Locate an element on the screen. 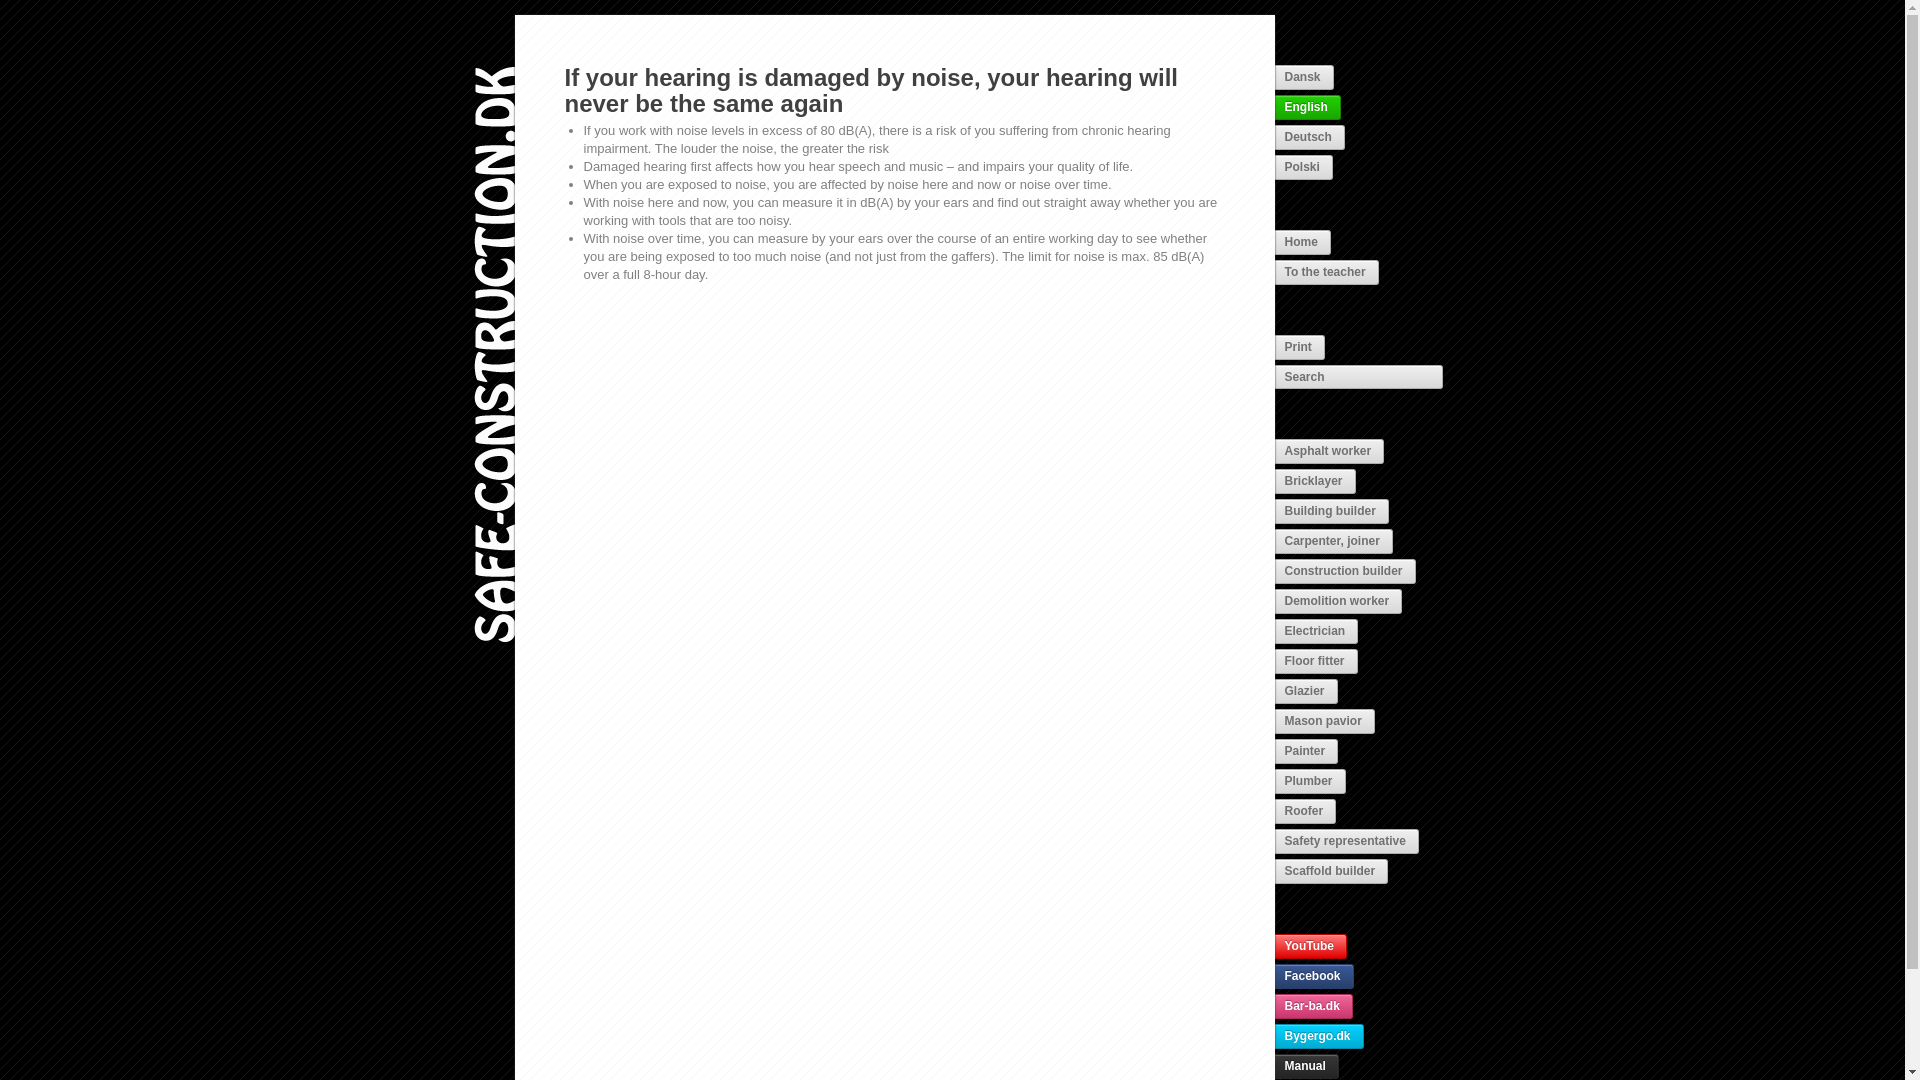  Home is located at coordinates (1302, 242).